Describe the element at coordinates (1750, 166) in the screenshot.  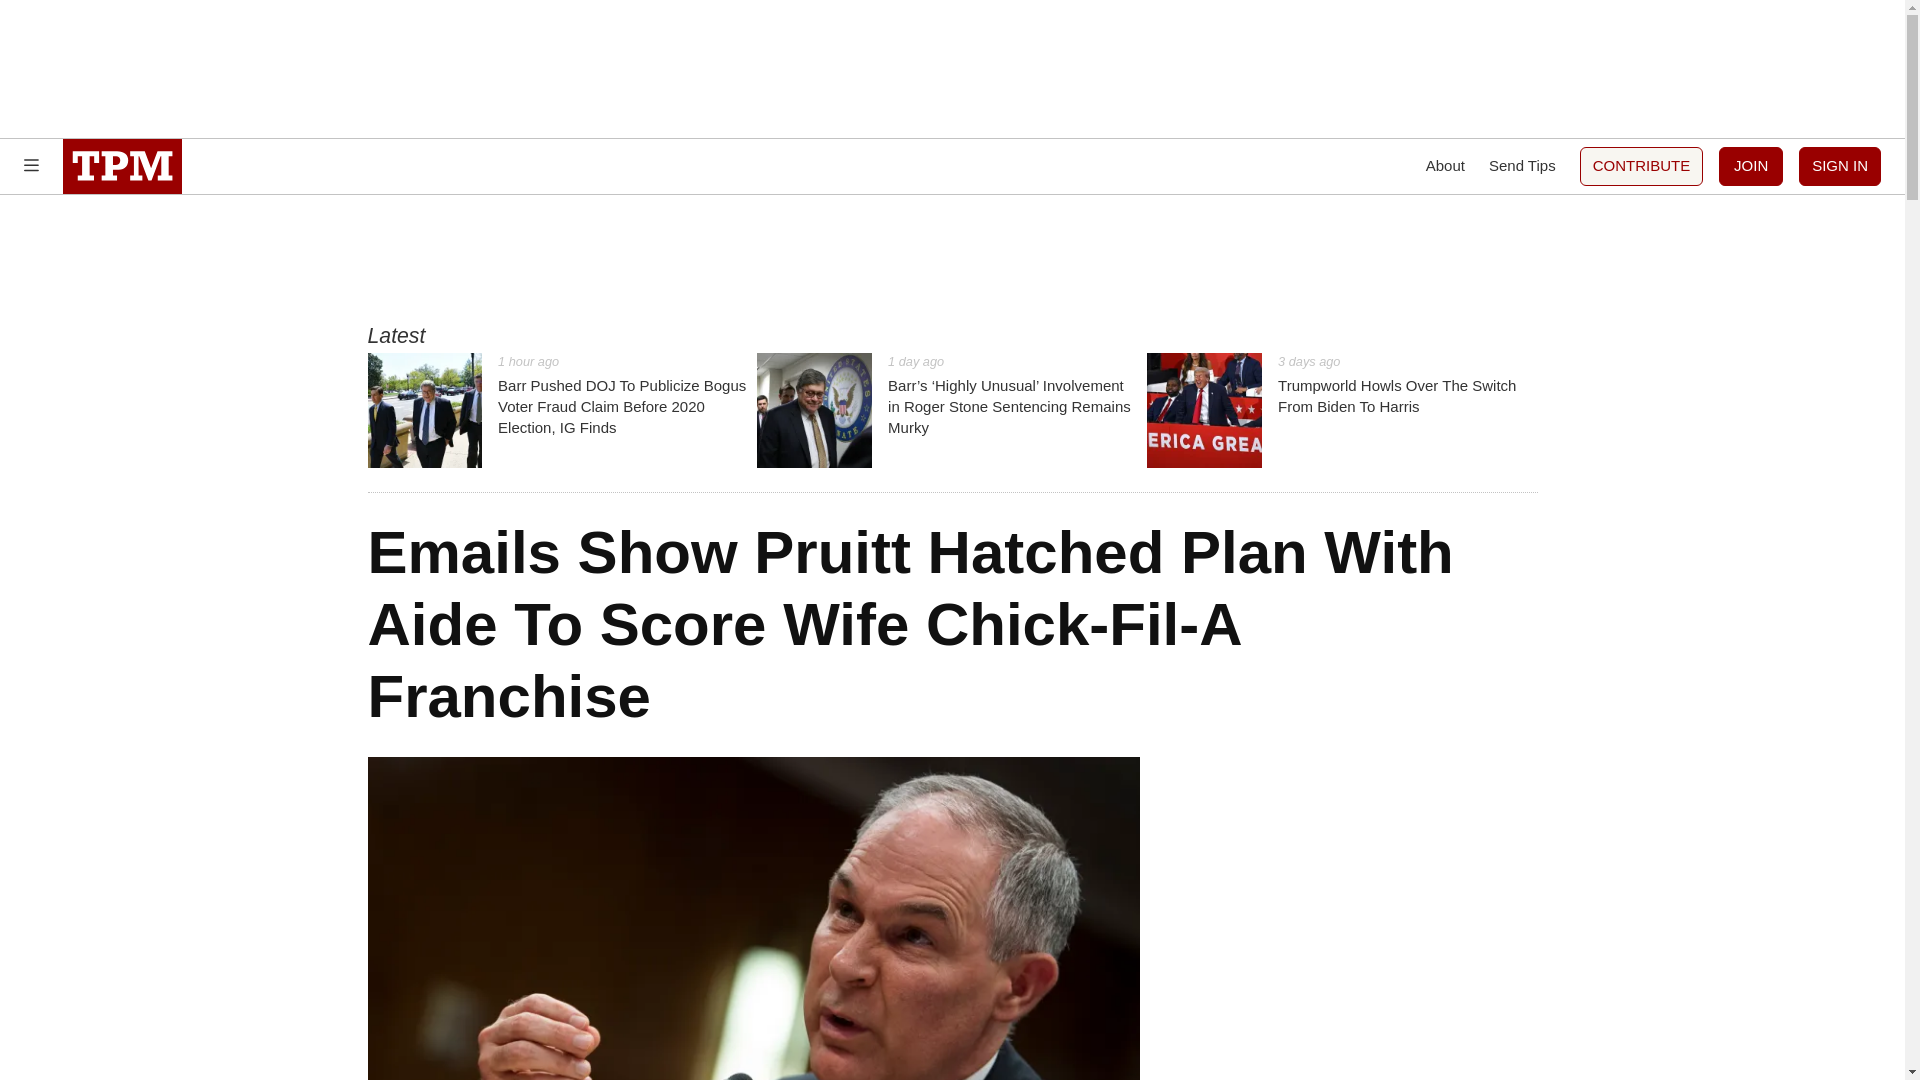
I see `JOIN` at that location.